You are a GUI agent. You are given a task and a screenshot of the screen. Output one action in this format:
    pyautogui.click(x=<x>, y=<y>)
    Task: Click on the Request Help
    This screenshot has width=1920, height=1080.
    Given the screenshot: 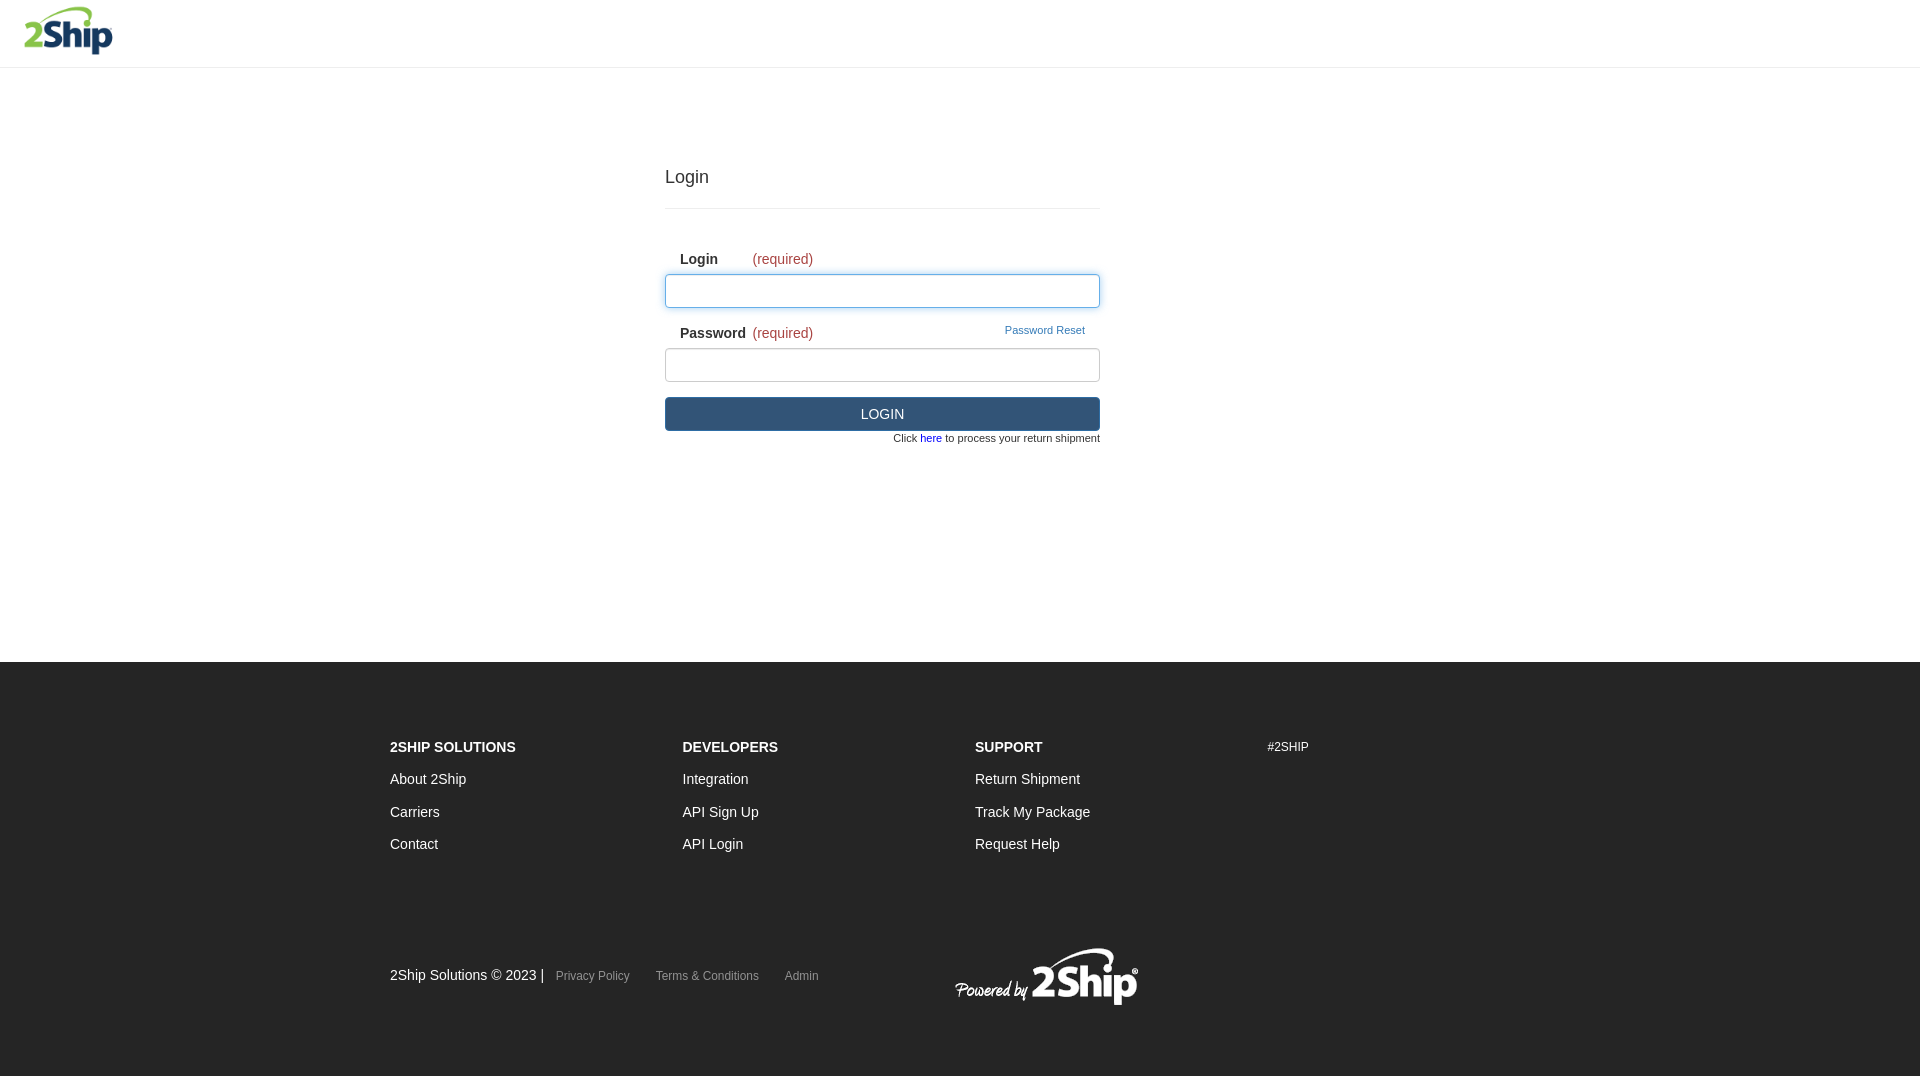 What is the action you would take?
    pyautogui.click(x=1018, y=844)
    